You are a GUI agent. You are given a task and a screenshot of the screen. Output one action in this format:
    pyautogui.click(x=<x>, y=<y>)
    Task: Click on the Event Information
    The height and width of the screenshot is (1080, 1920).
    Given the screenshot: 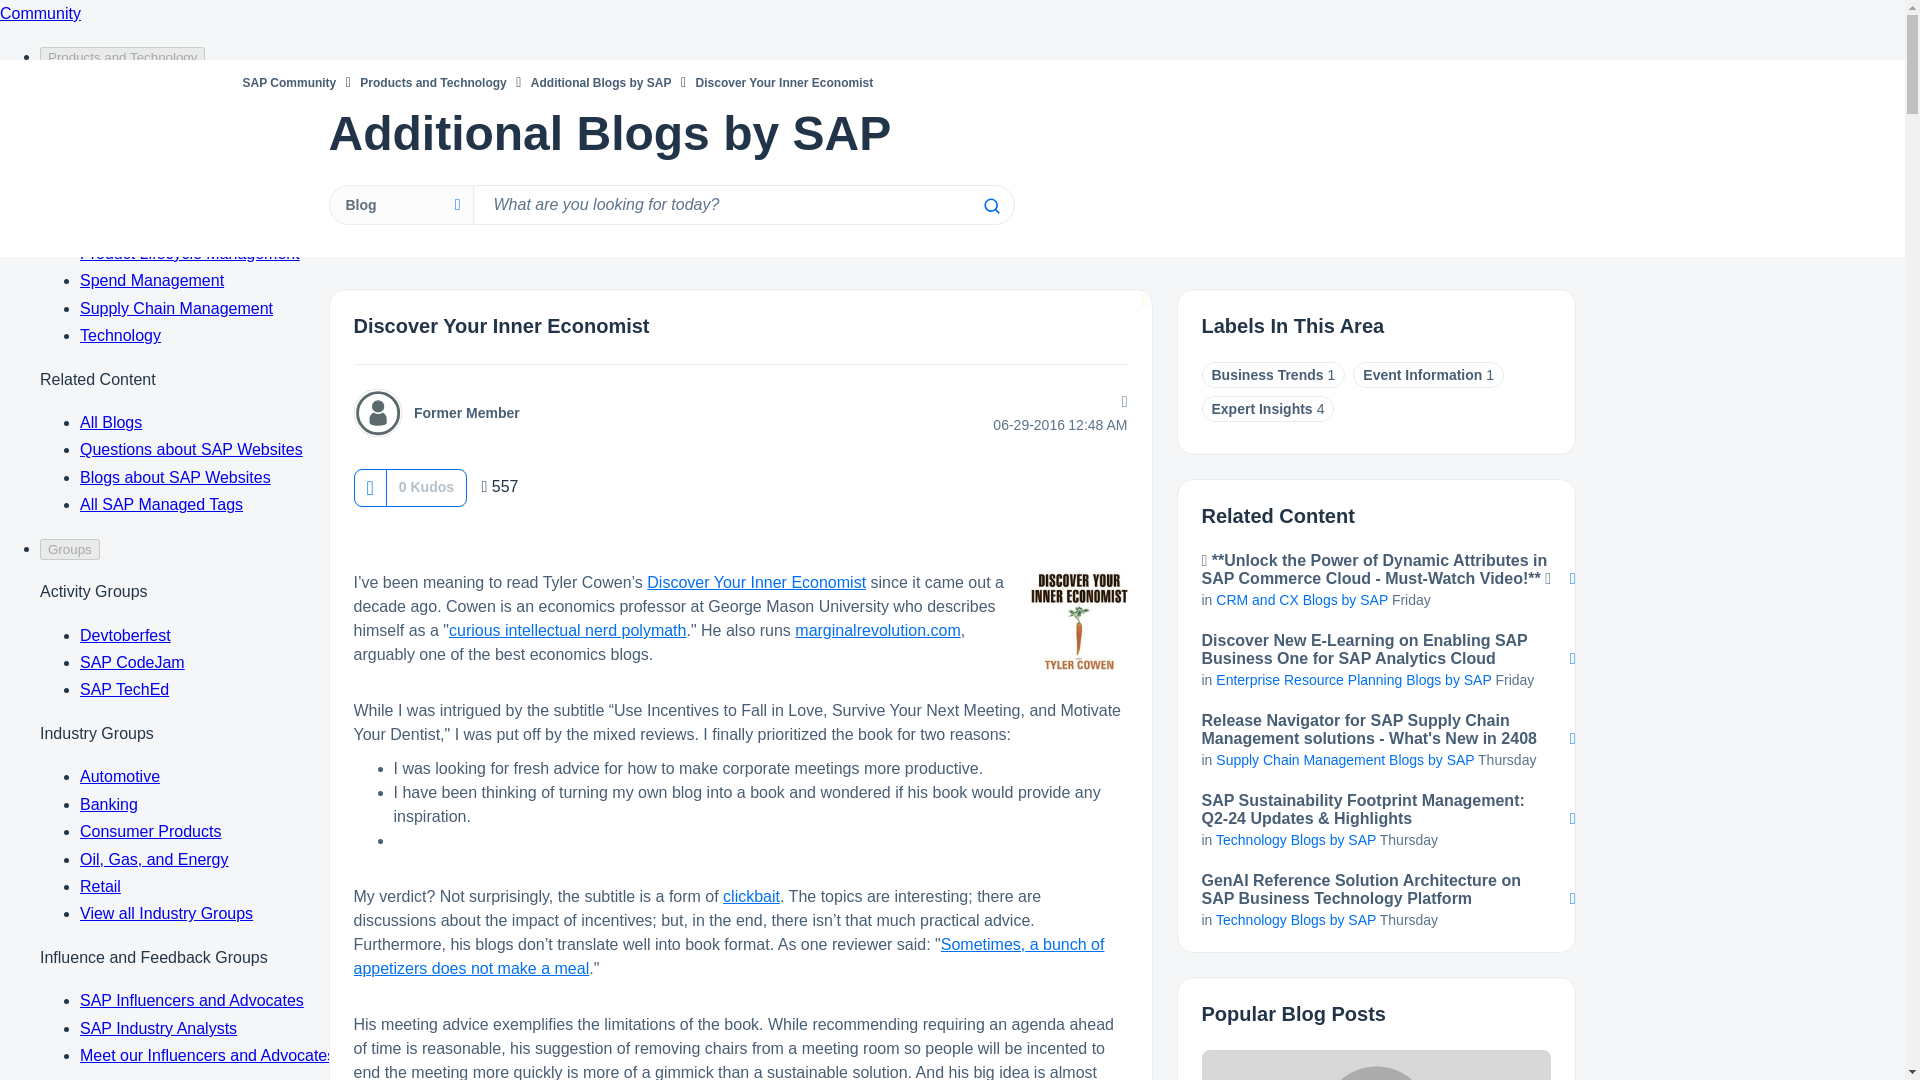 What is the action you would take?
    pyautogui.click(x=1422, y=375)
    